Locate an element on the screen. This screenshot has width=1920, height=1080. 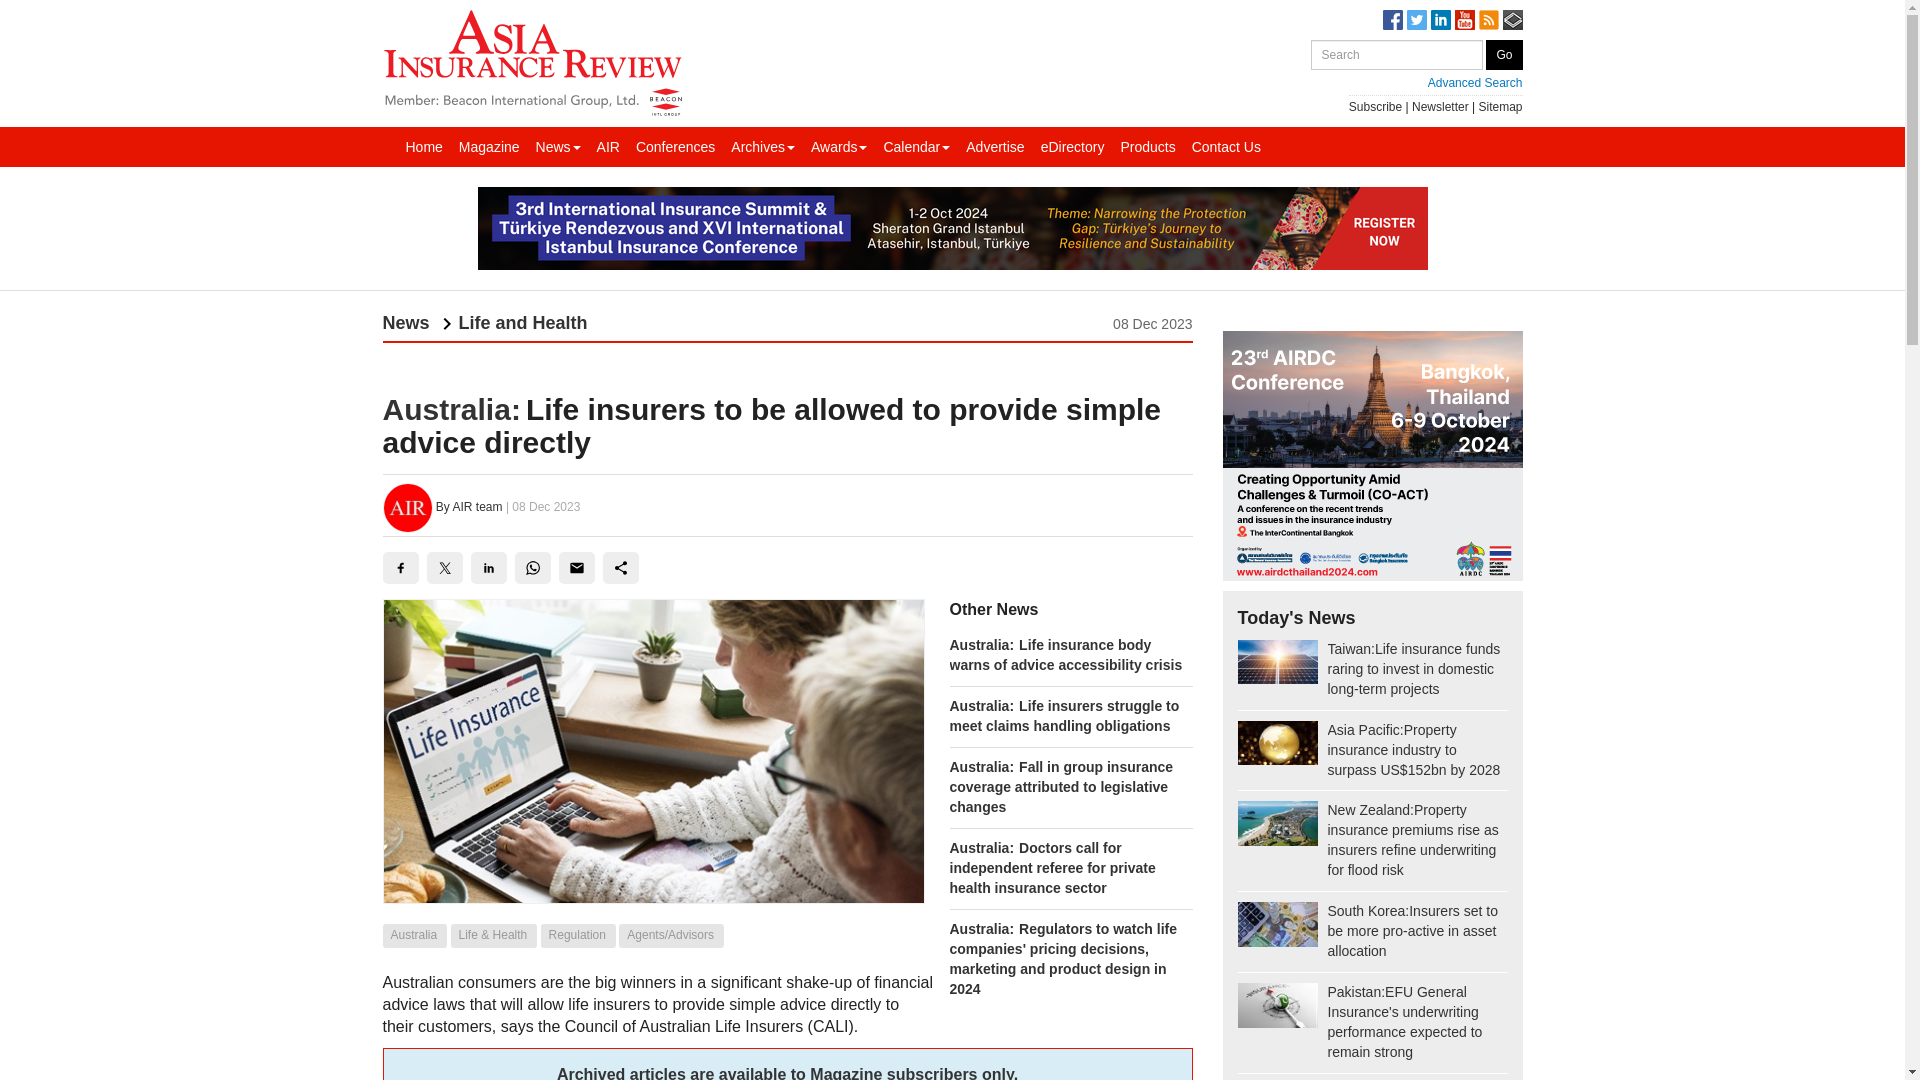
AIR is located at coordinates (608, 147).